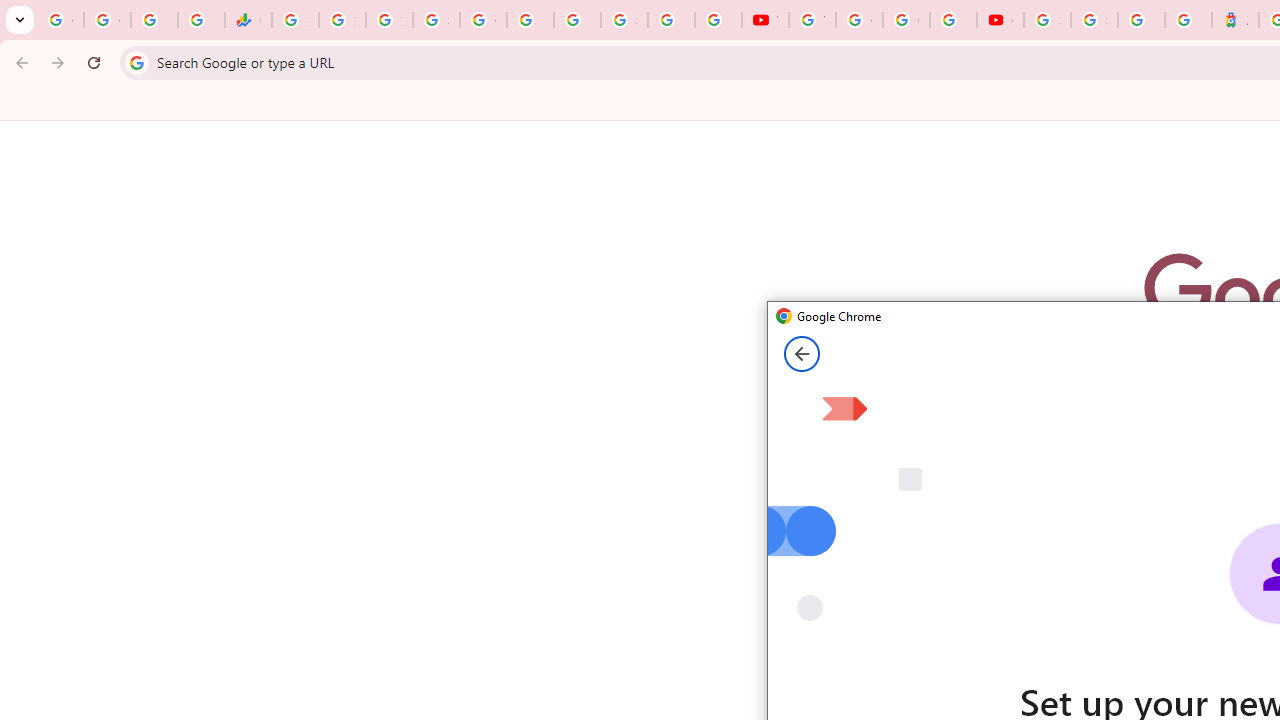 The height and width of the screenshot is (720, 1280). Describe the element at coordinates (1236, 20) in the screenshot. I see `Atour Hotel - Google hotels` at that location.